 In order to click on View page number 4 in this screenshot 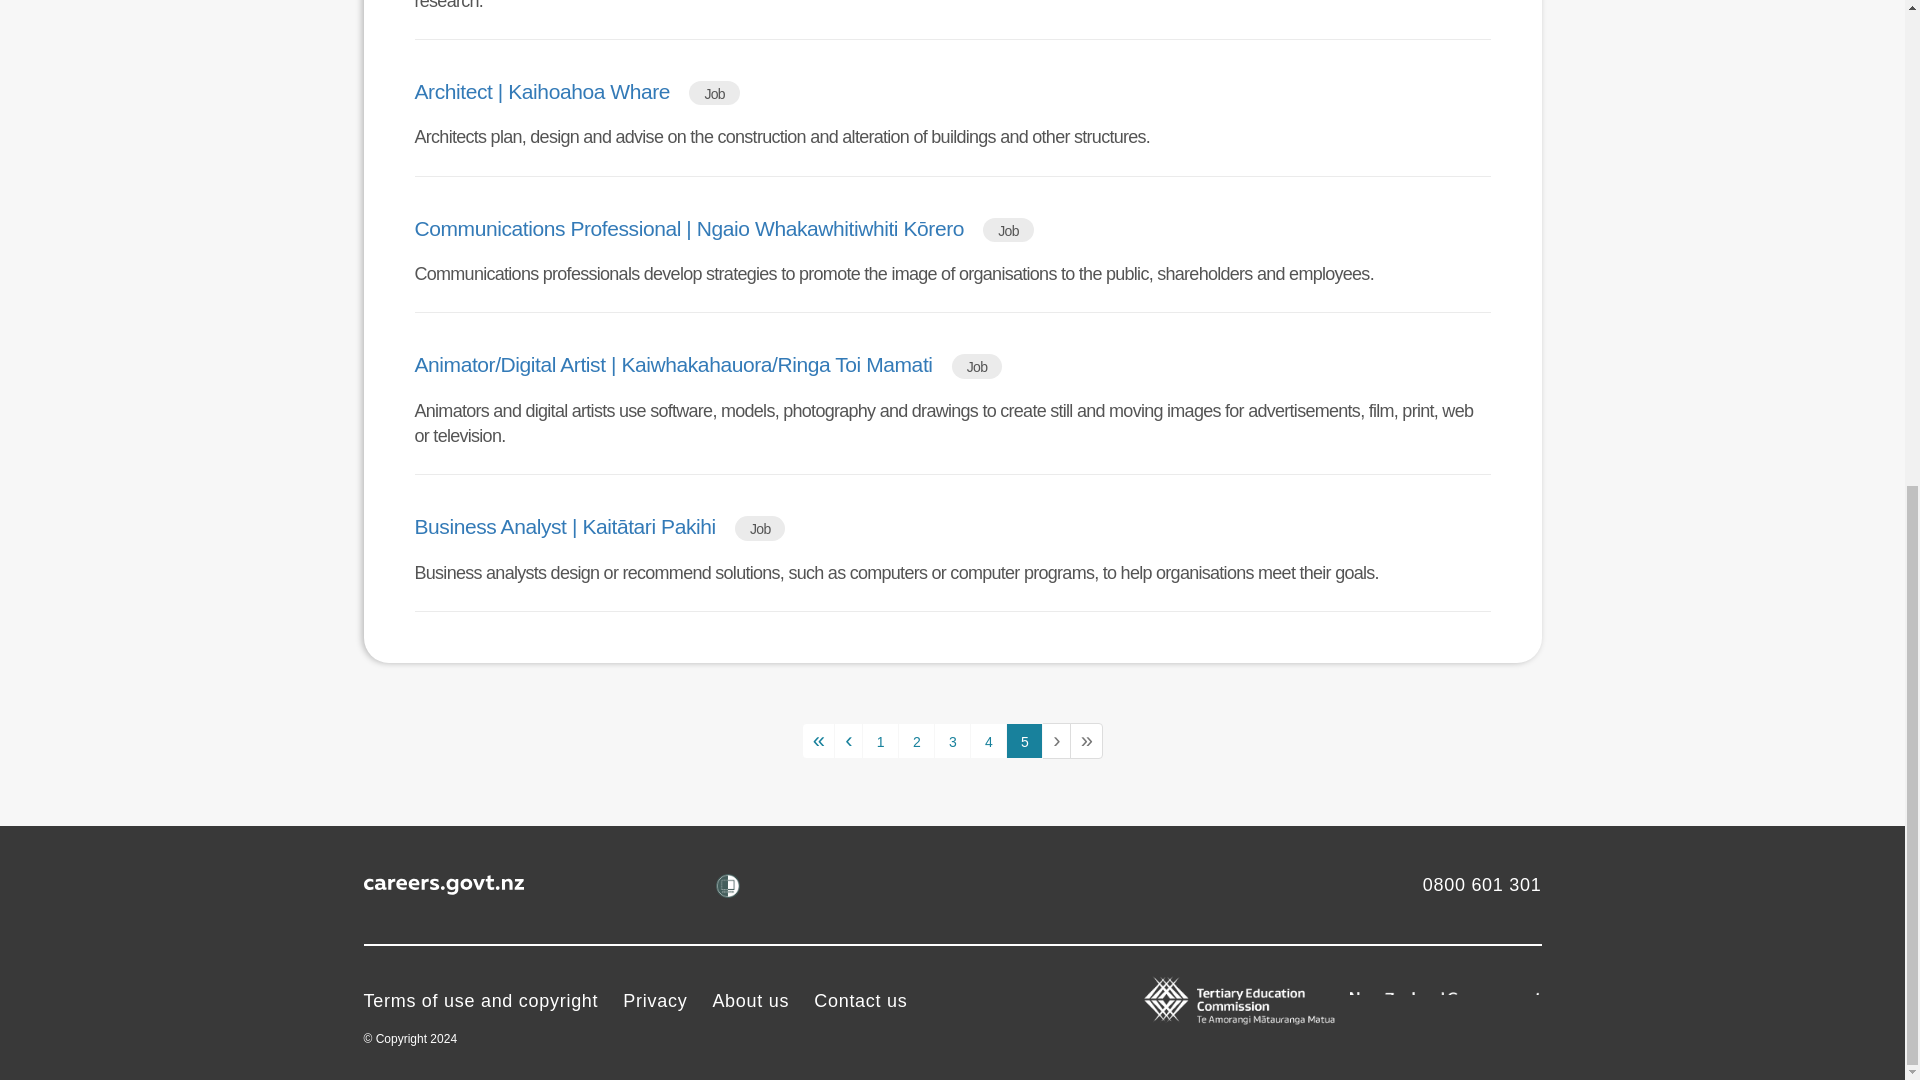, I will do `click(988, 740)`.